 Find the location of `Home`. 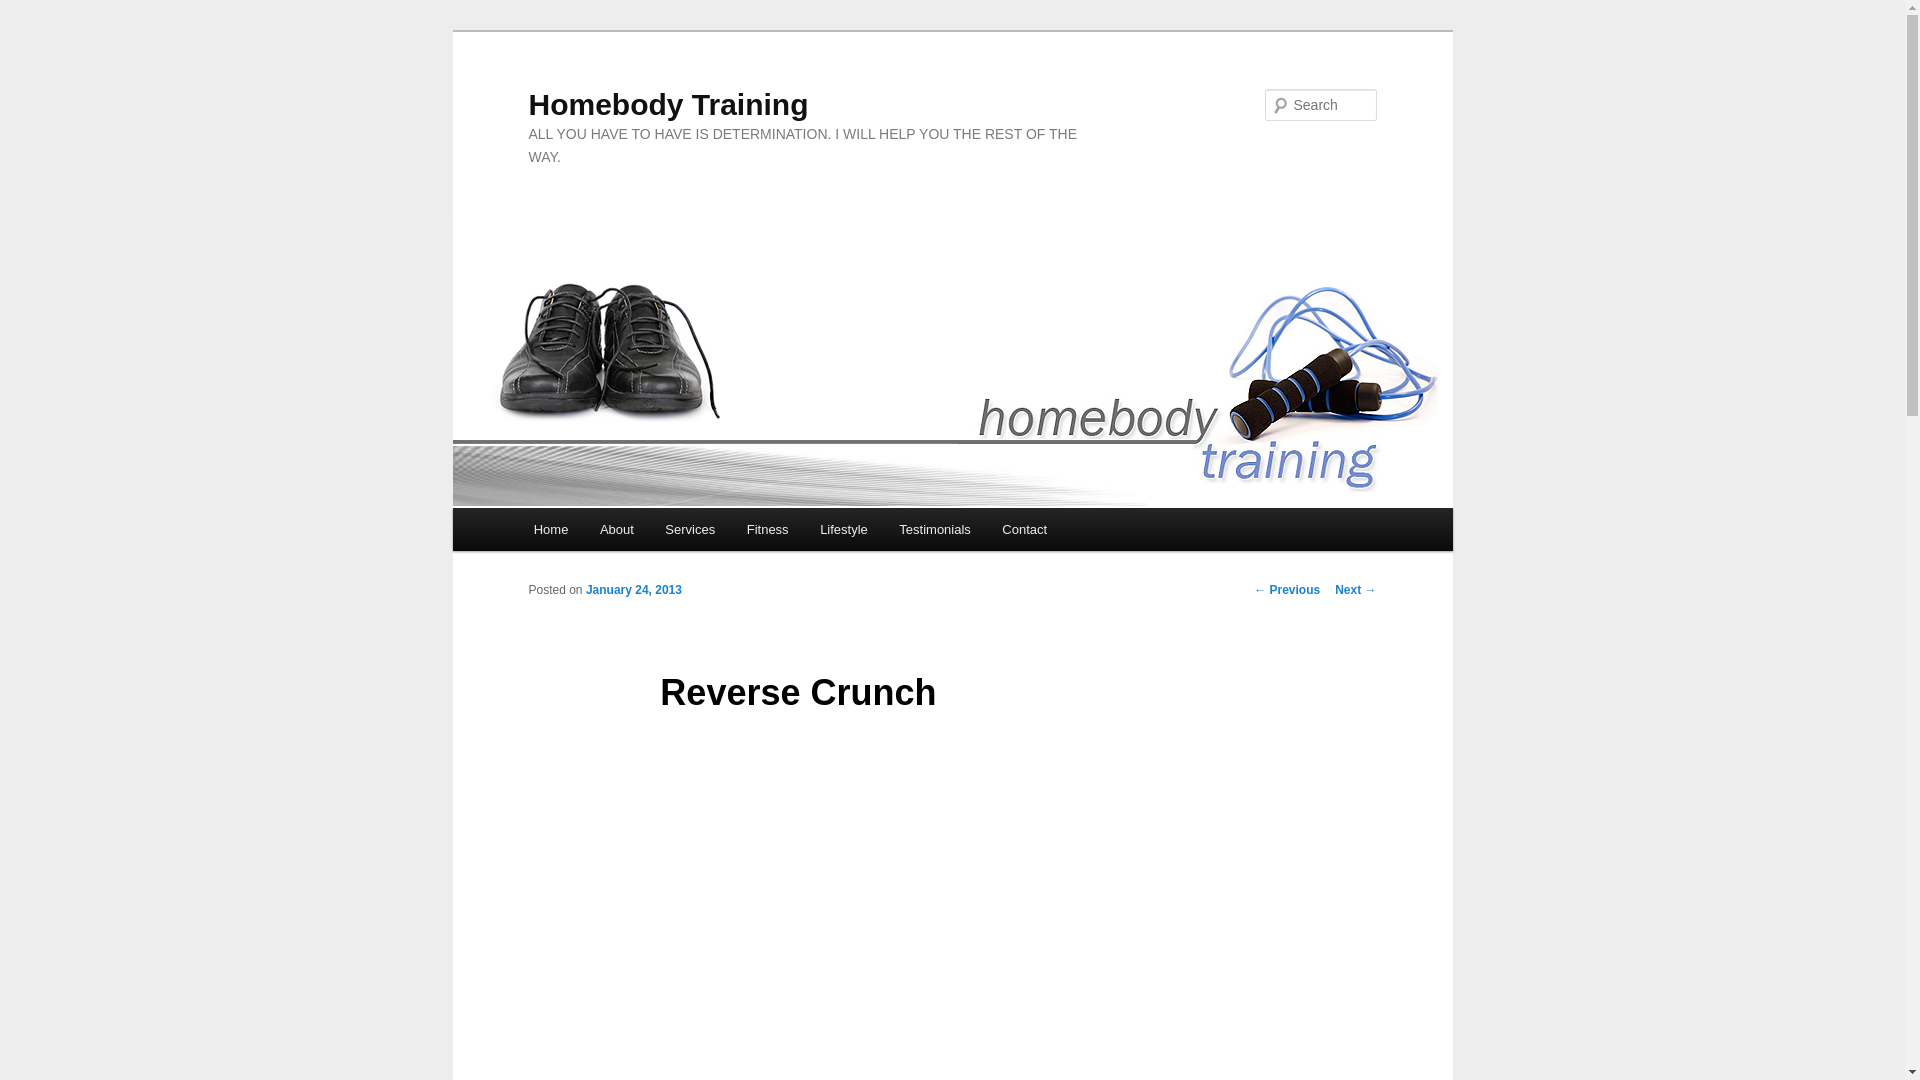

Home is located at coordinates (550, 528).